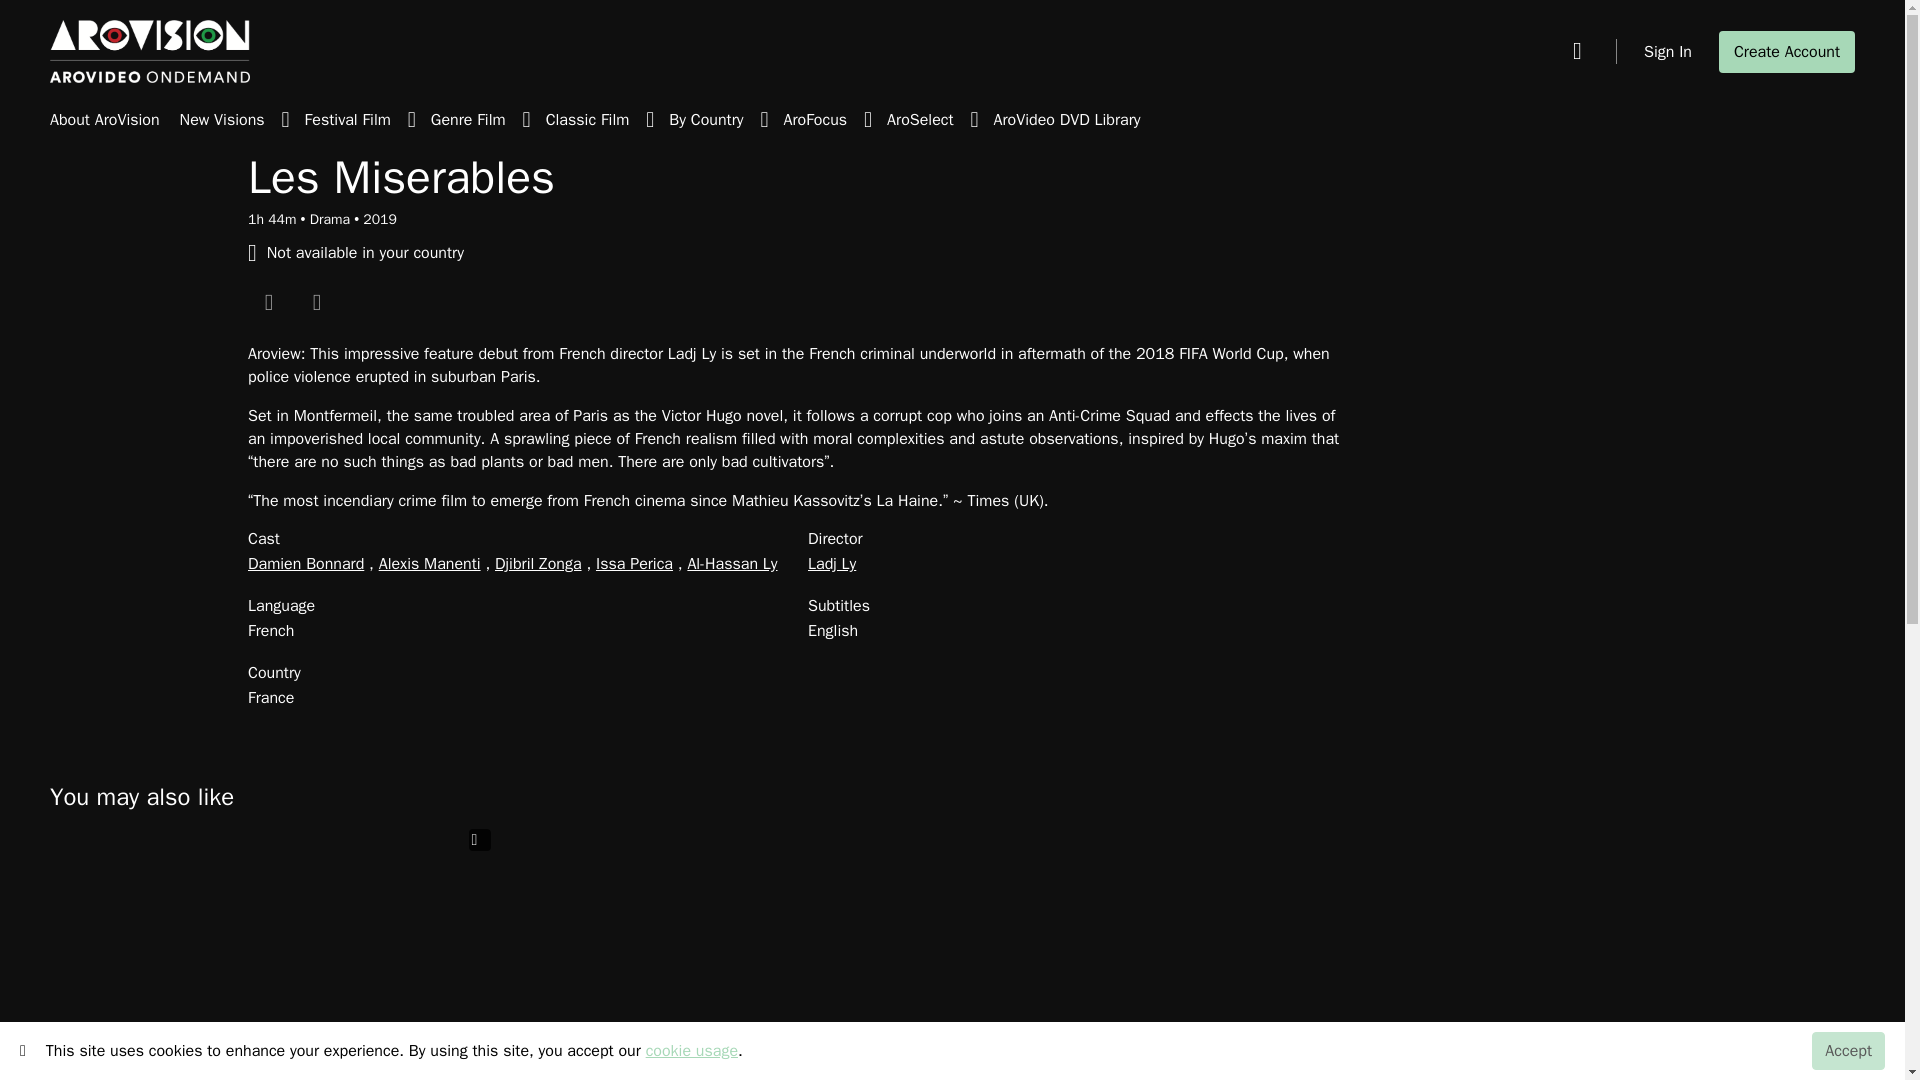 This screenshot has width=1920, height=1080. What do you see at coordinates (104, 121) in the screenshot?
I see `About AroVision` at bounding box center [104, 121].